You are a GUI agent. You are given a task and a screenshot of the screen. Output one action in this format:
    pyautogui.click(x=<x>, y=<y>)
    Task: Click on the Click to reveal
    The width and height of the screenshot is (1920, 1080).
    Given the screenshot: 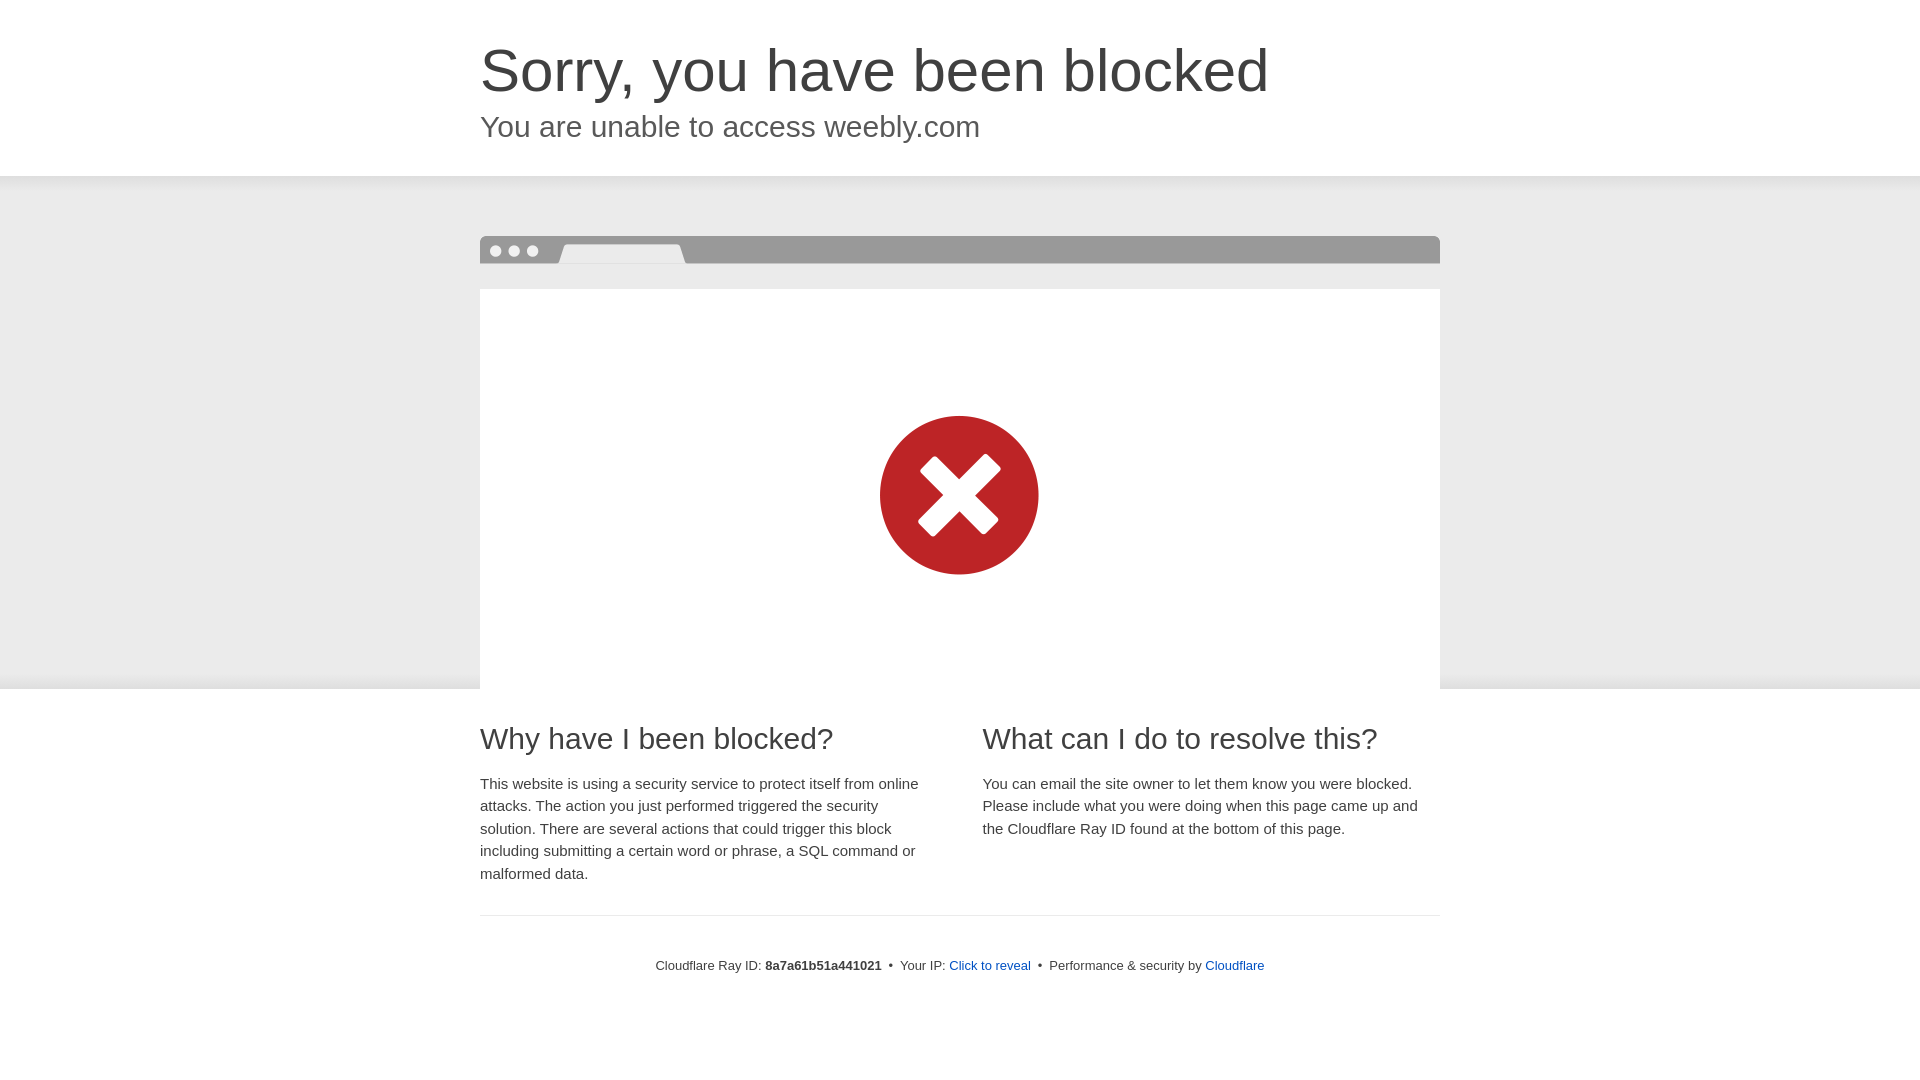 What is the action you would take?
    pyautogui.click(x=990, y=966)
    